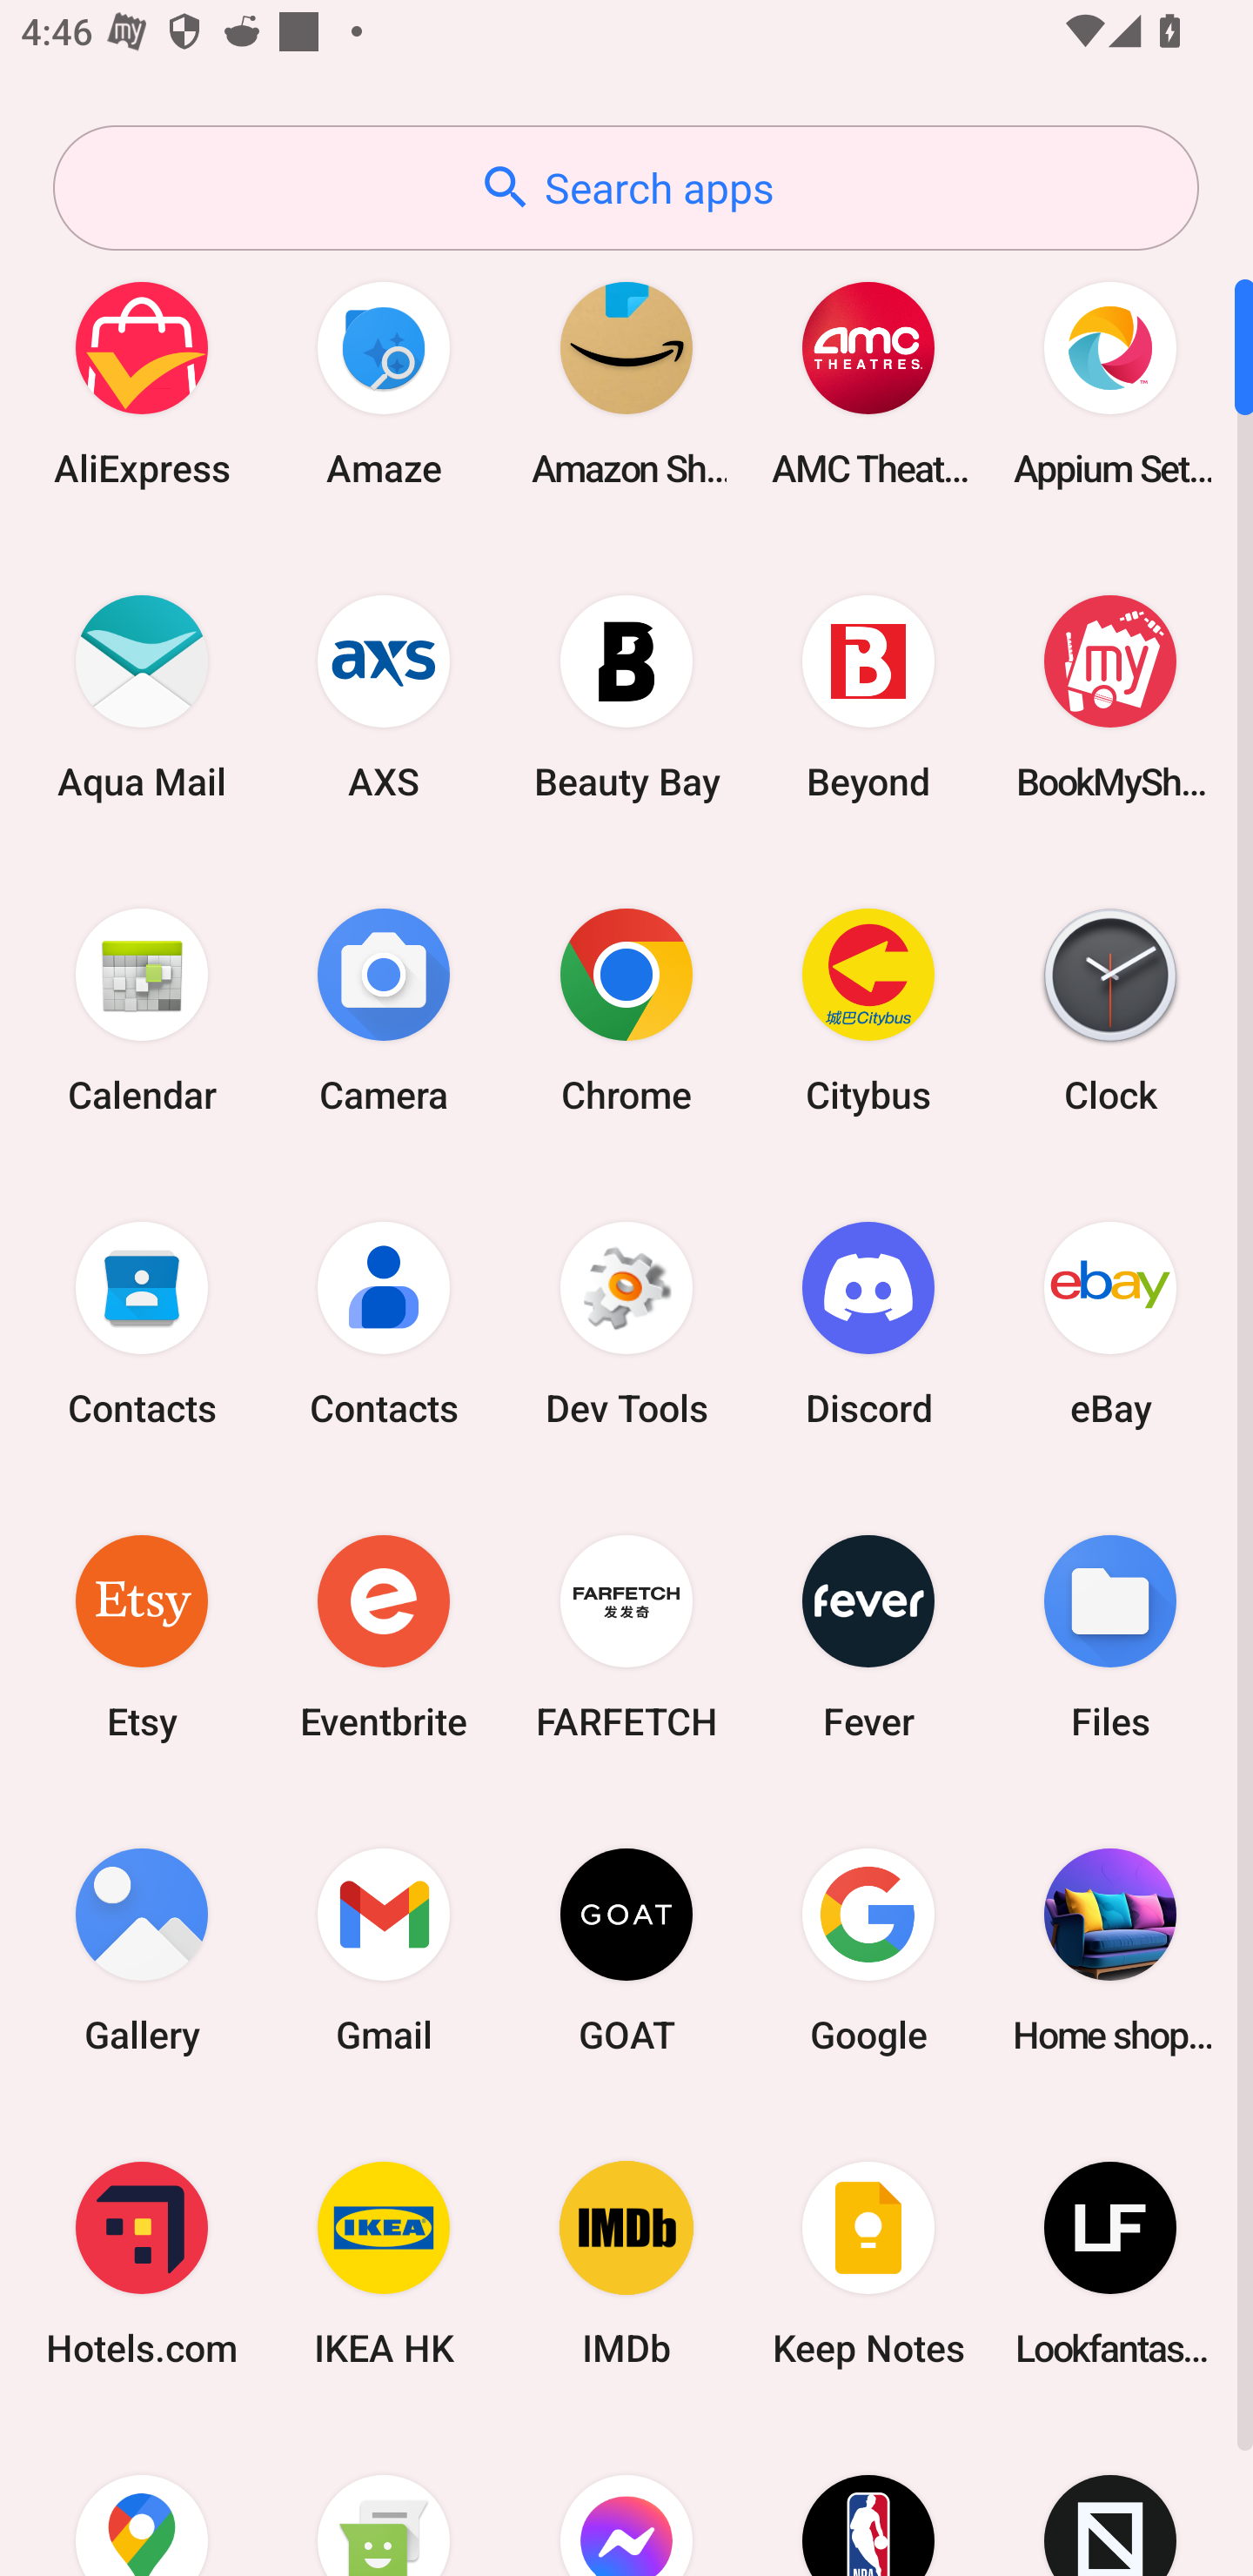 The image size is (1253, 2576). I want to click on Discord, so click(868, 1323).